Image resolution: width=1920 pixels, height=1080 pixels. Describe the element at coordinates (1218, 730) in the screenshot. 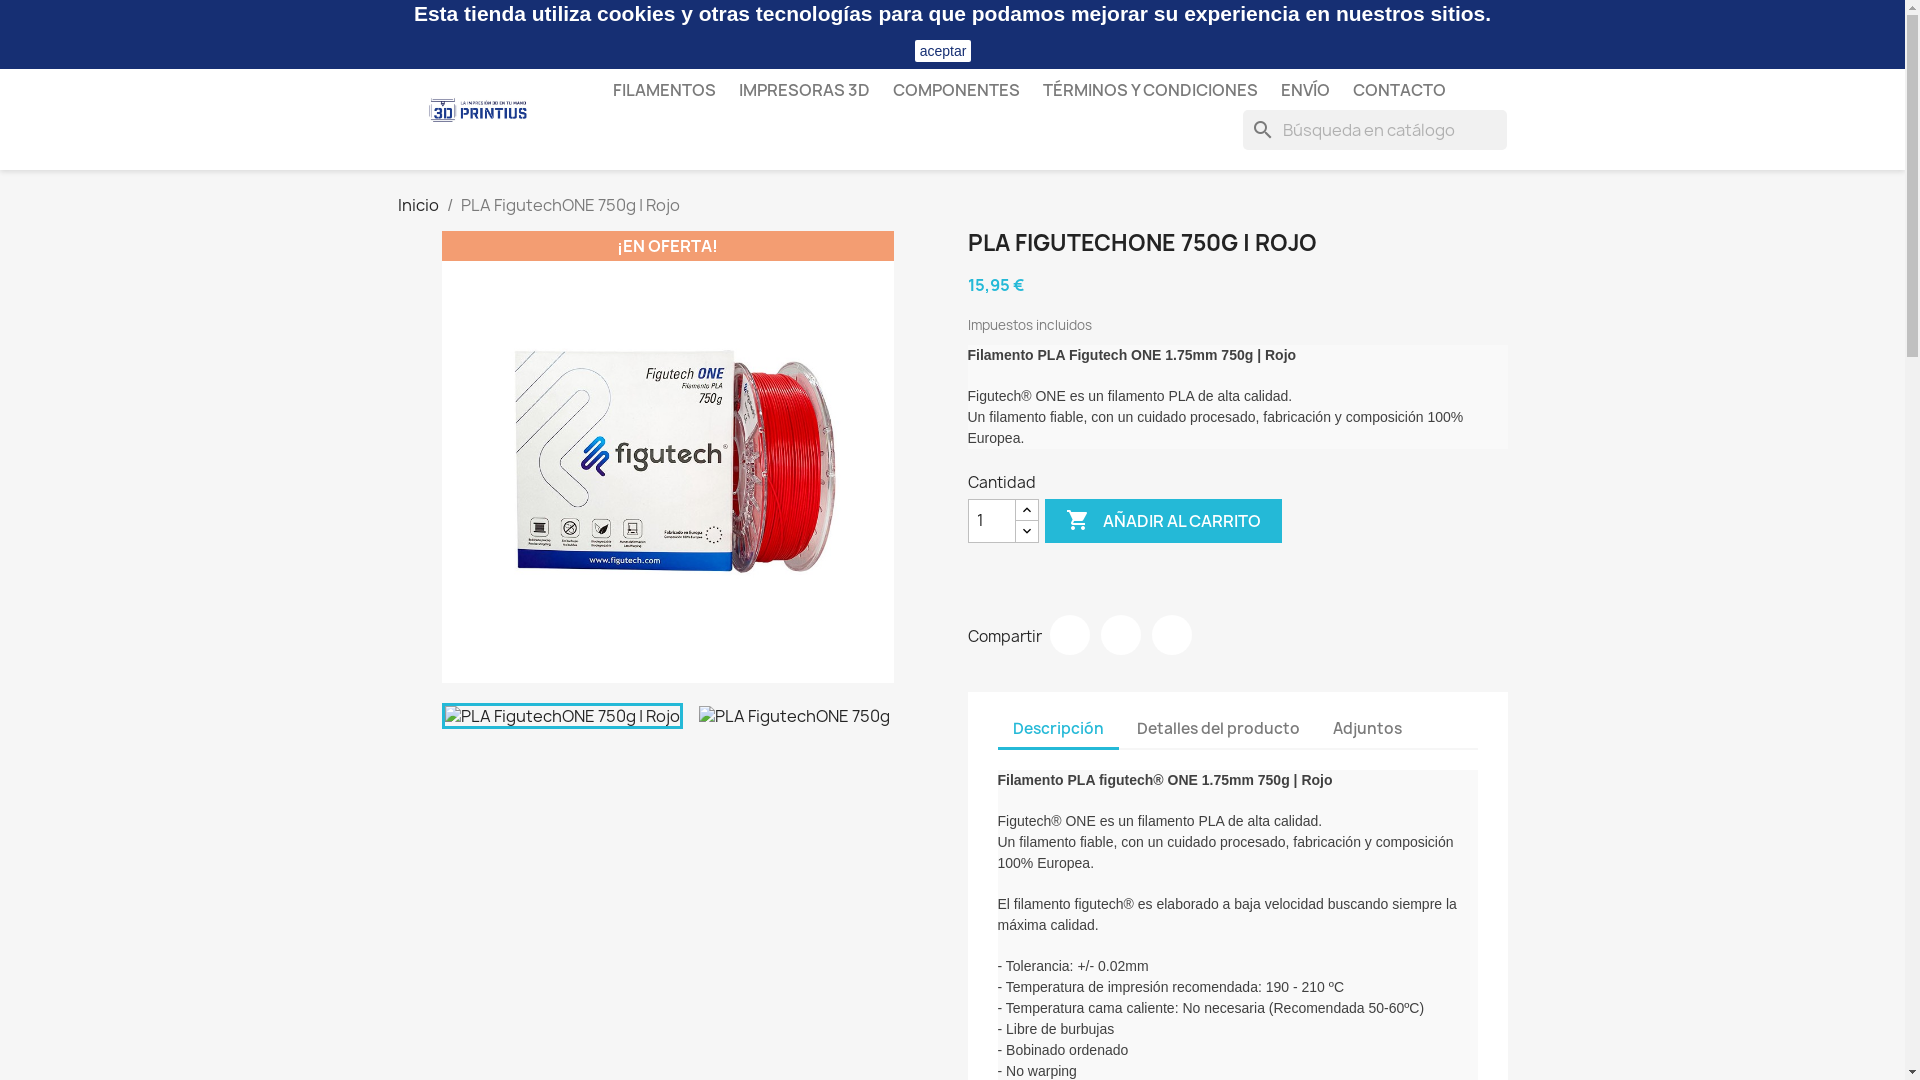

I see `Detalles del producto` at that location.